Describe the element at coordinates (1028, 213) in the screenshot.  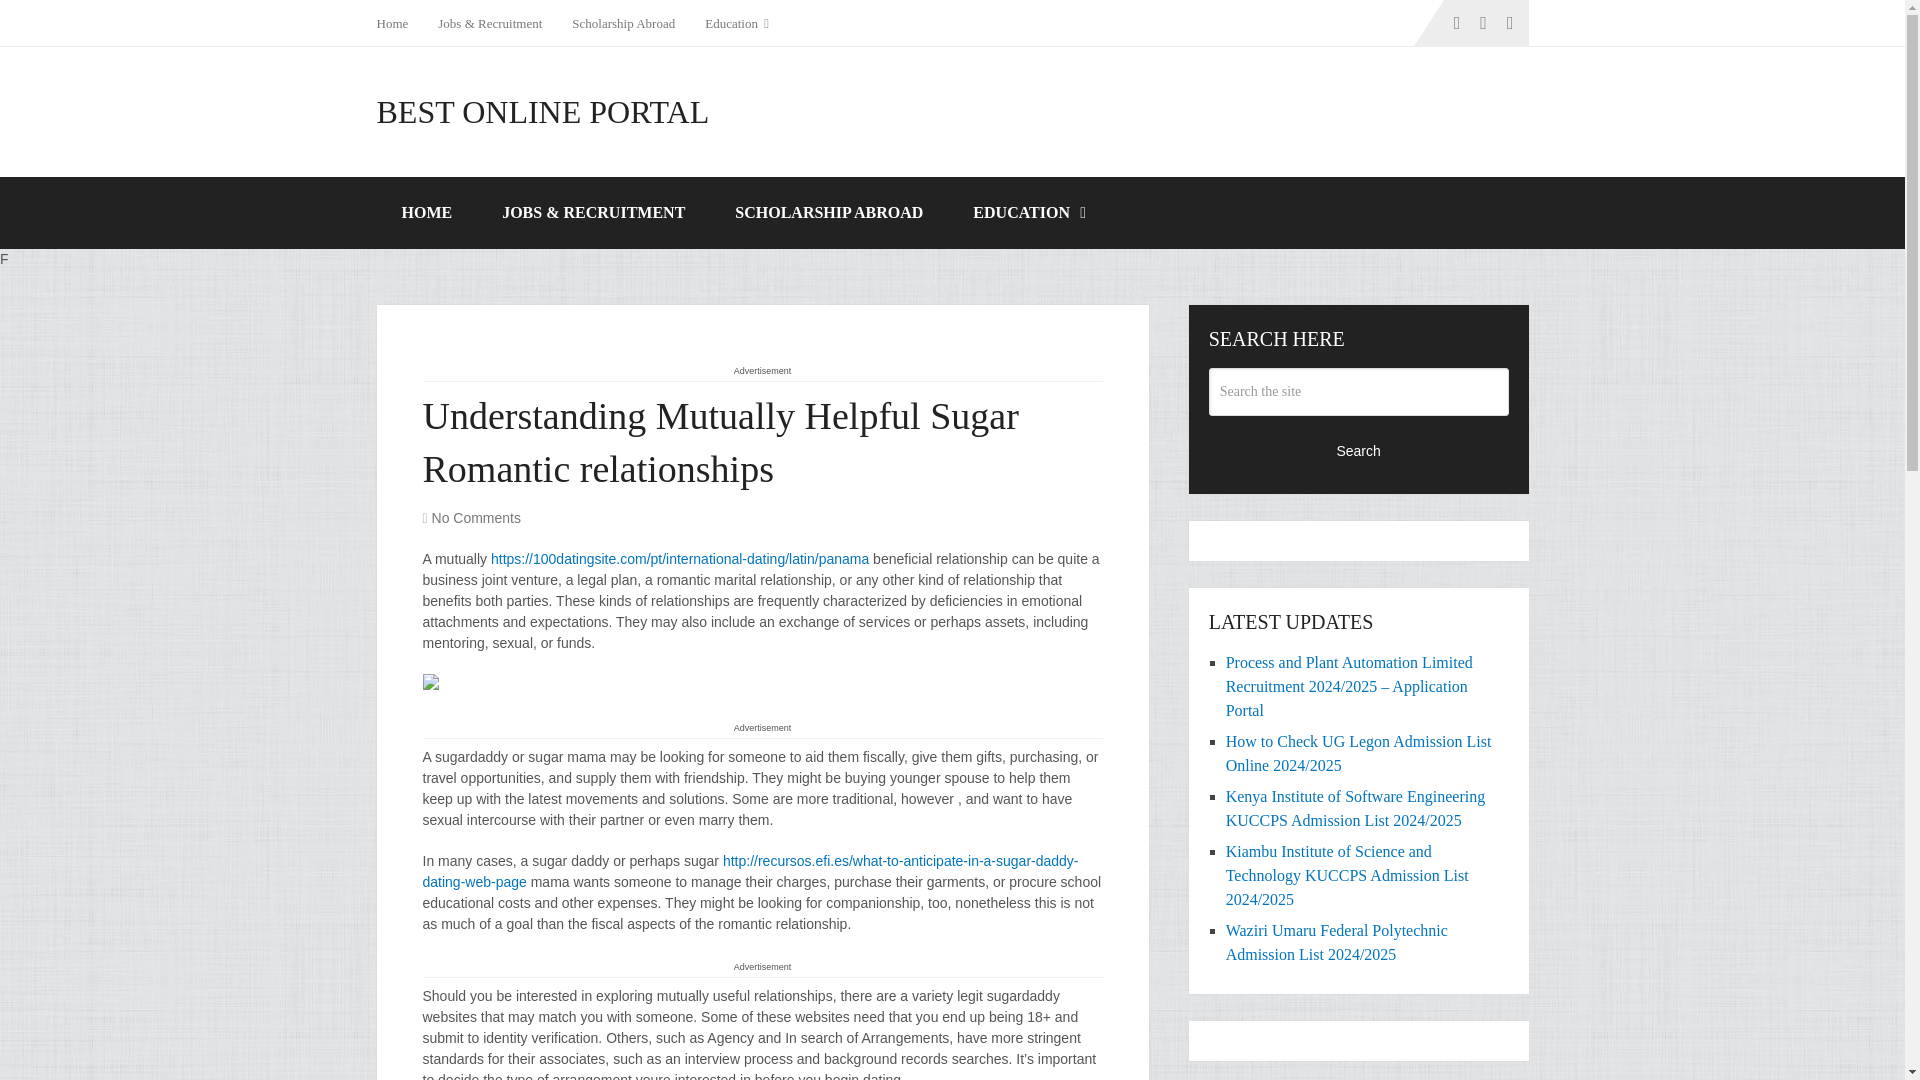
I see `EDUCATION` at that location.